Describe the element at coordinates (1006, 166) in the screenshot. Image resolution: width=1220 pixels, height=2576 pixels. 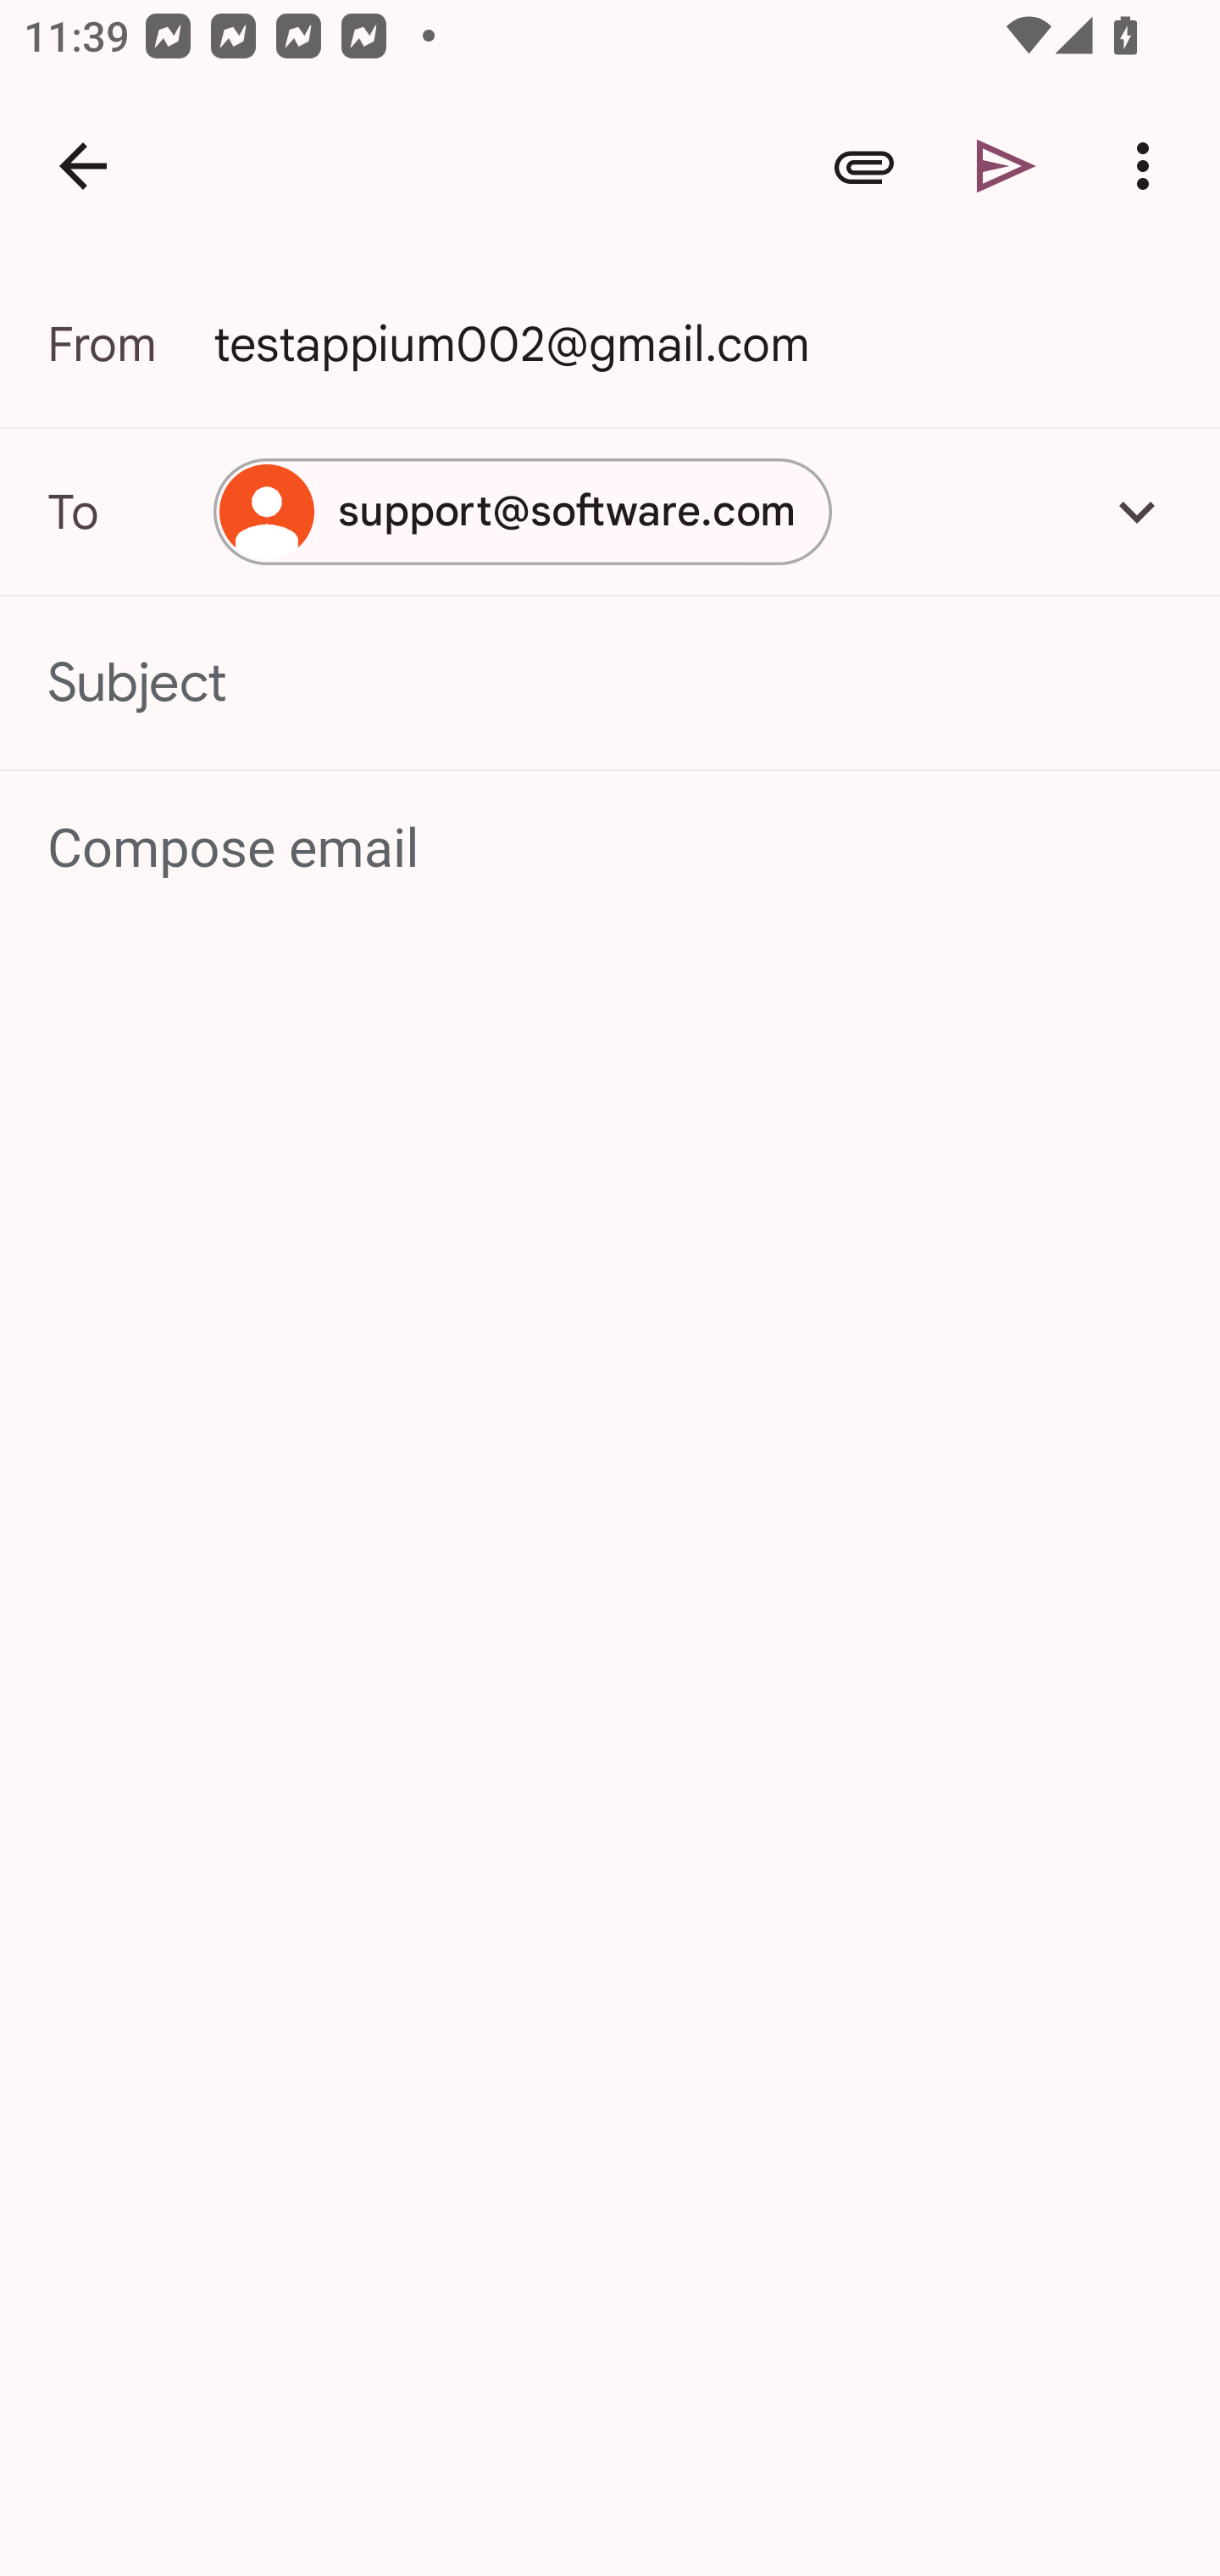
I see `Send` at that location.